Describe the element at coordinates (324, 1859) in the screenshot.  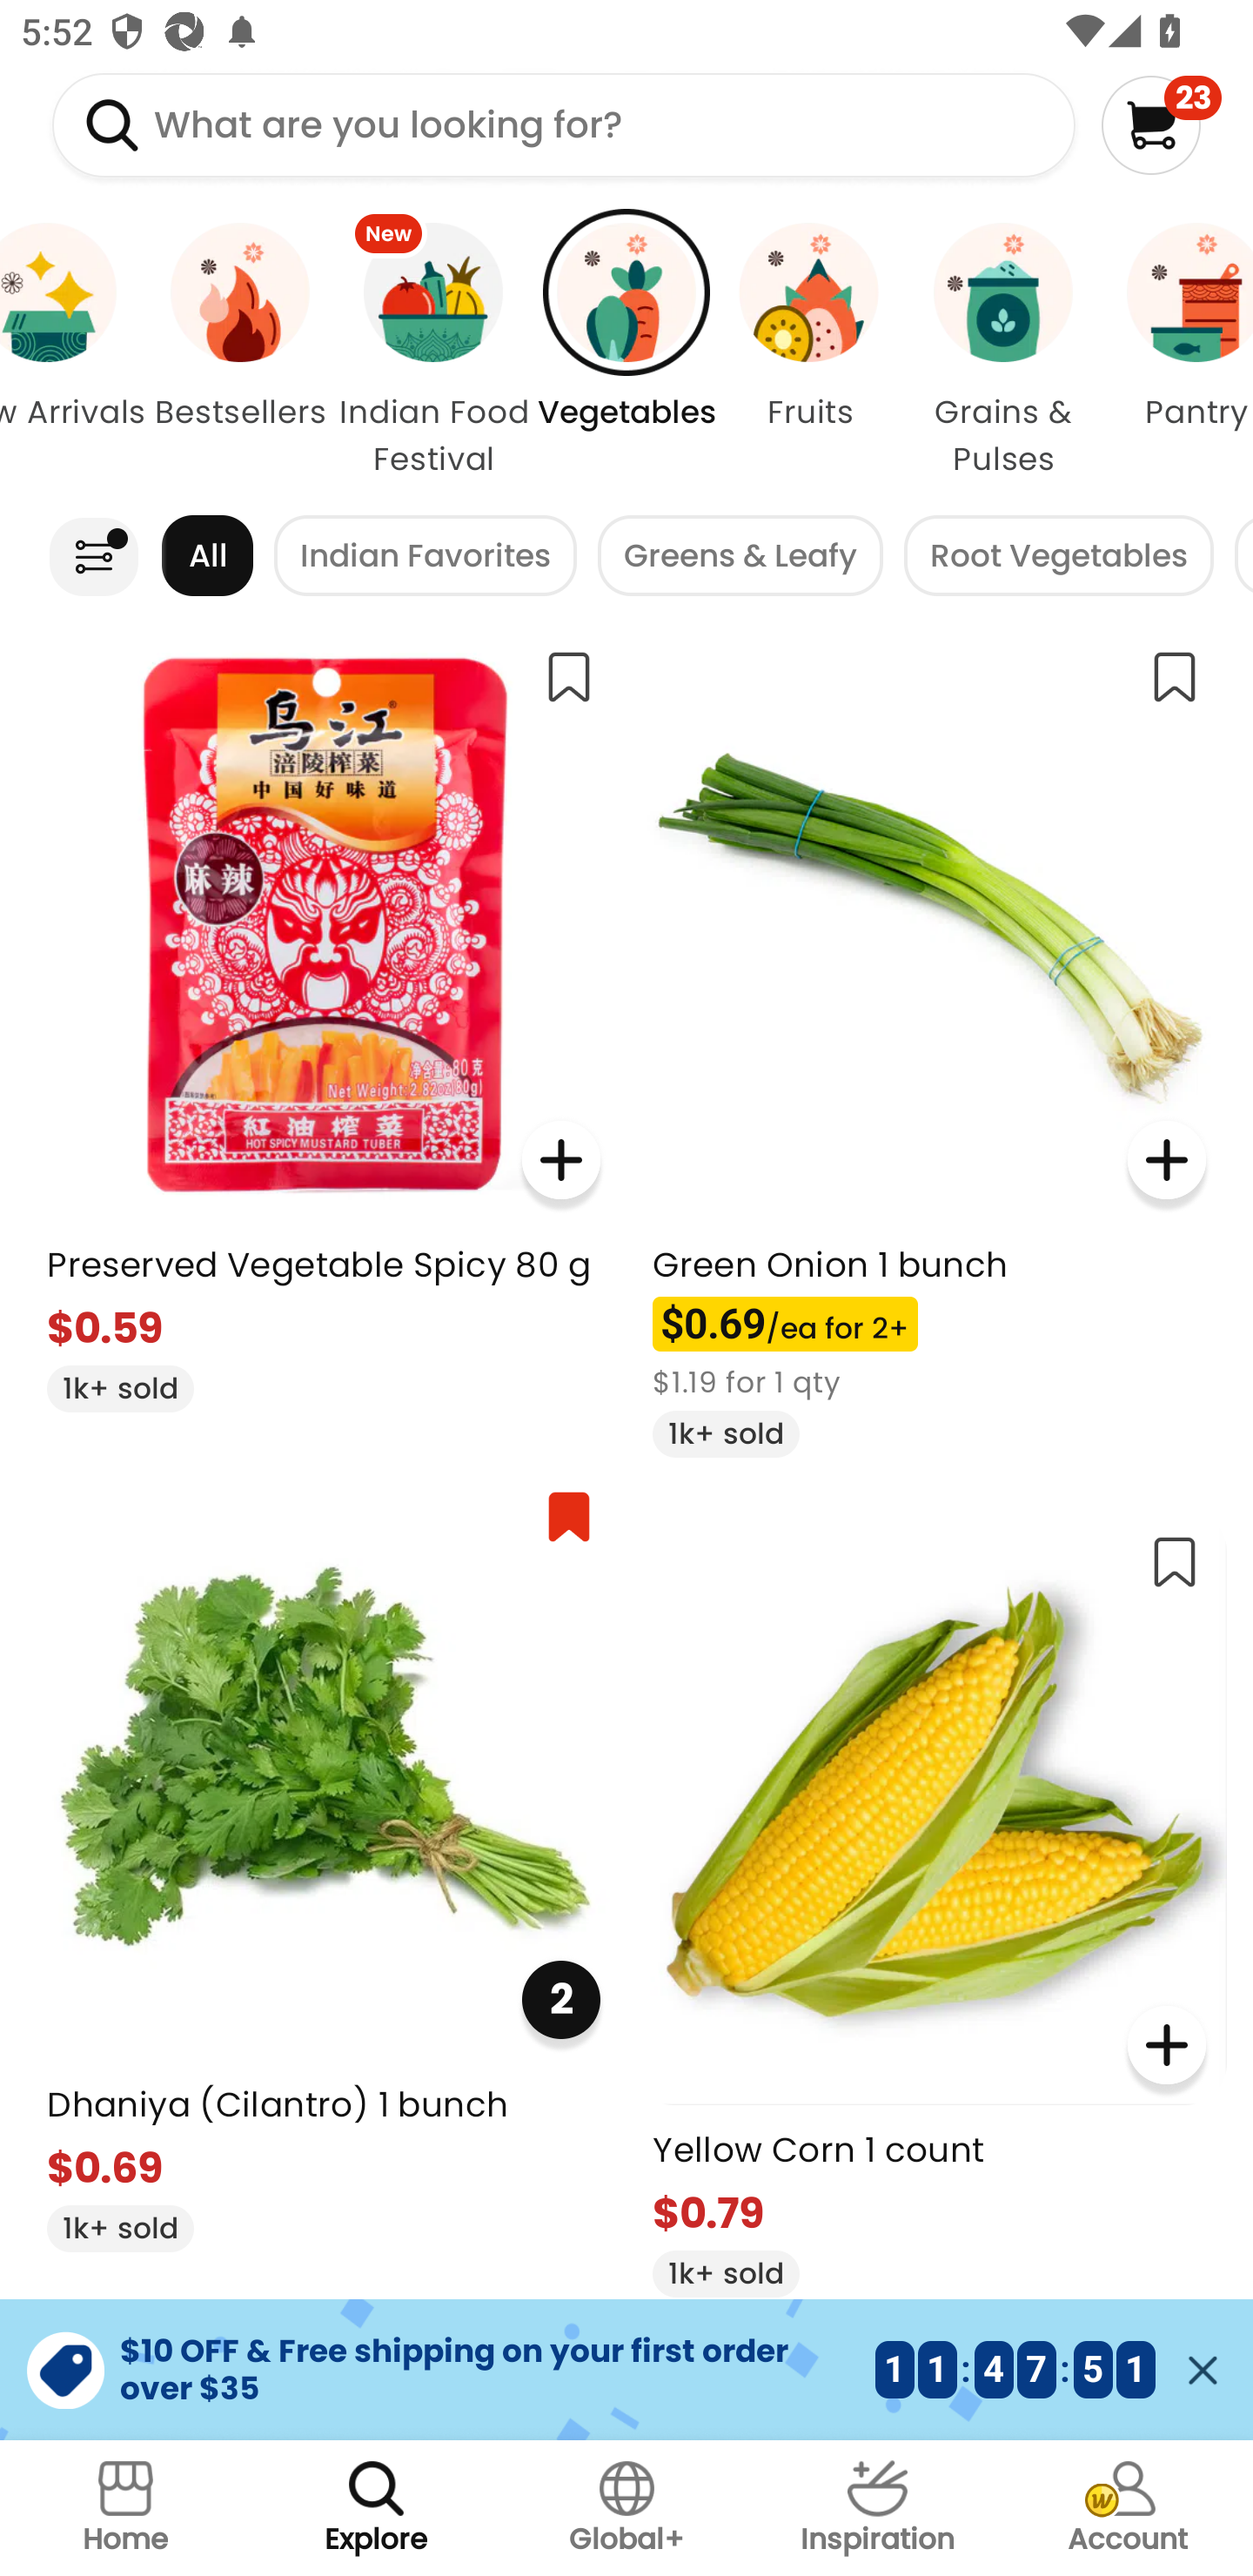
I see `2 Dhaniya (Cilantro) 1 bunch $0.69 1k+ sold` at that location.